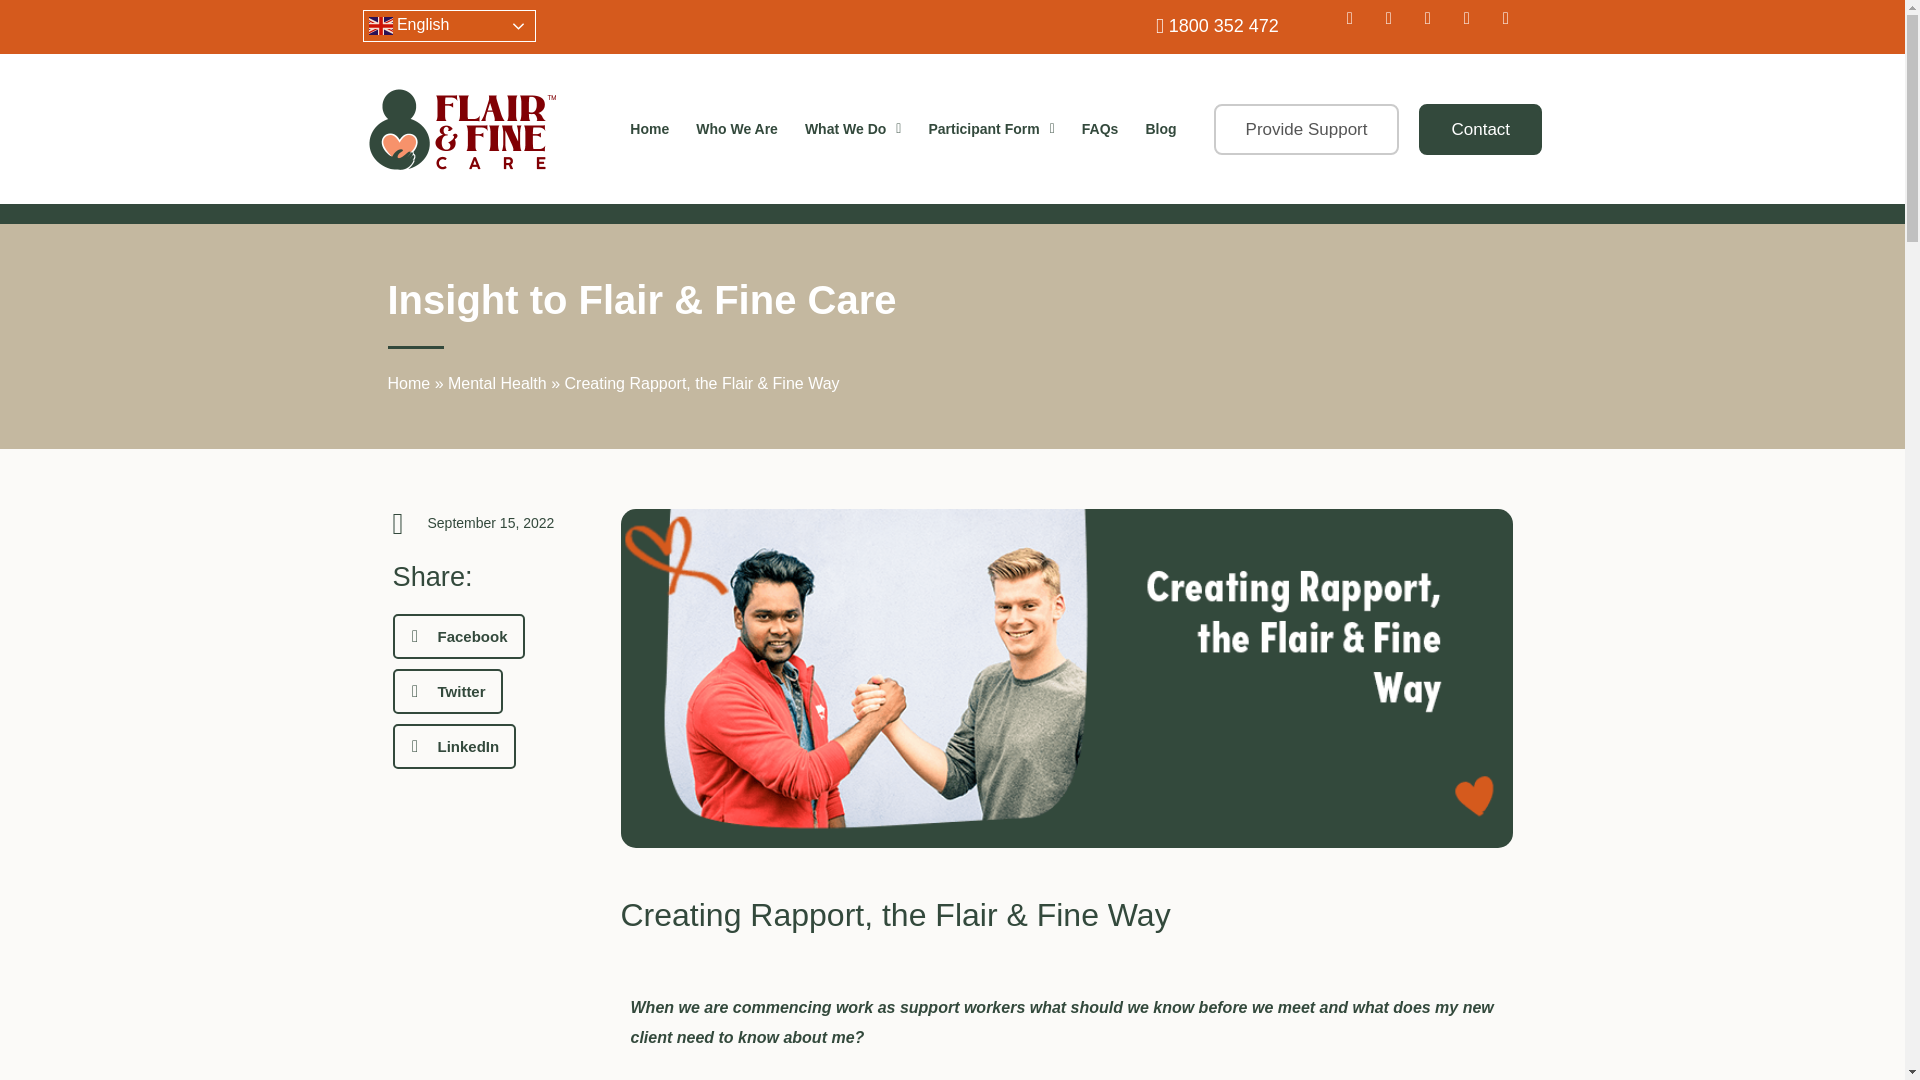 The image size is (1920, 1080). Describe the element at coordinates (1514, 26) in the screenshot. I see `Icon-linkedin-1` at that location.